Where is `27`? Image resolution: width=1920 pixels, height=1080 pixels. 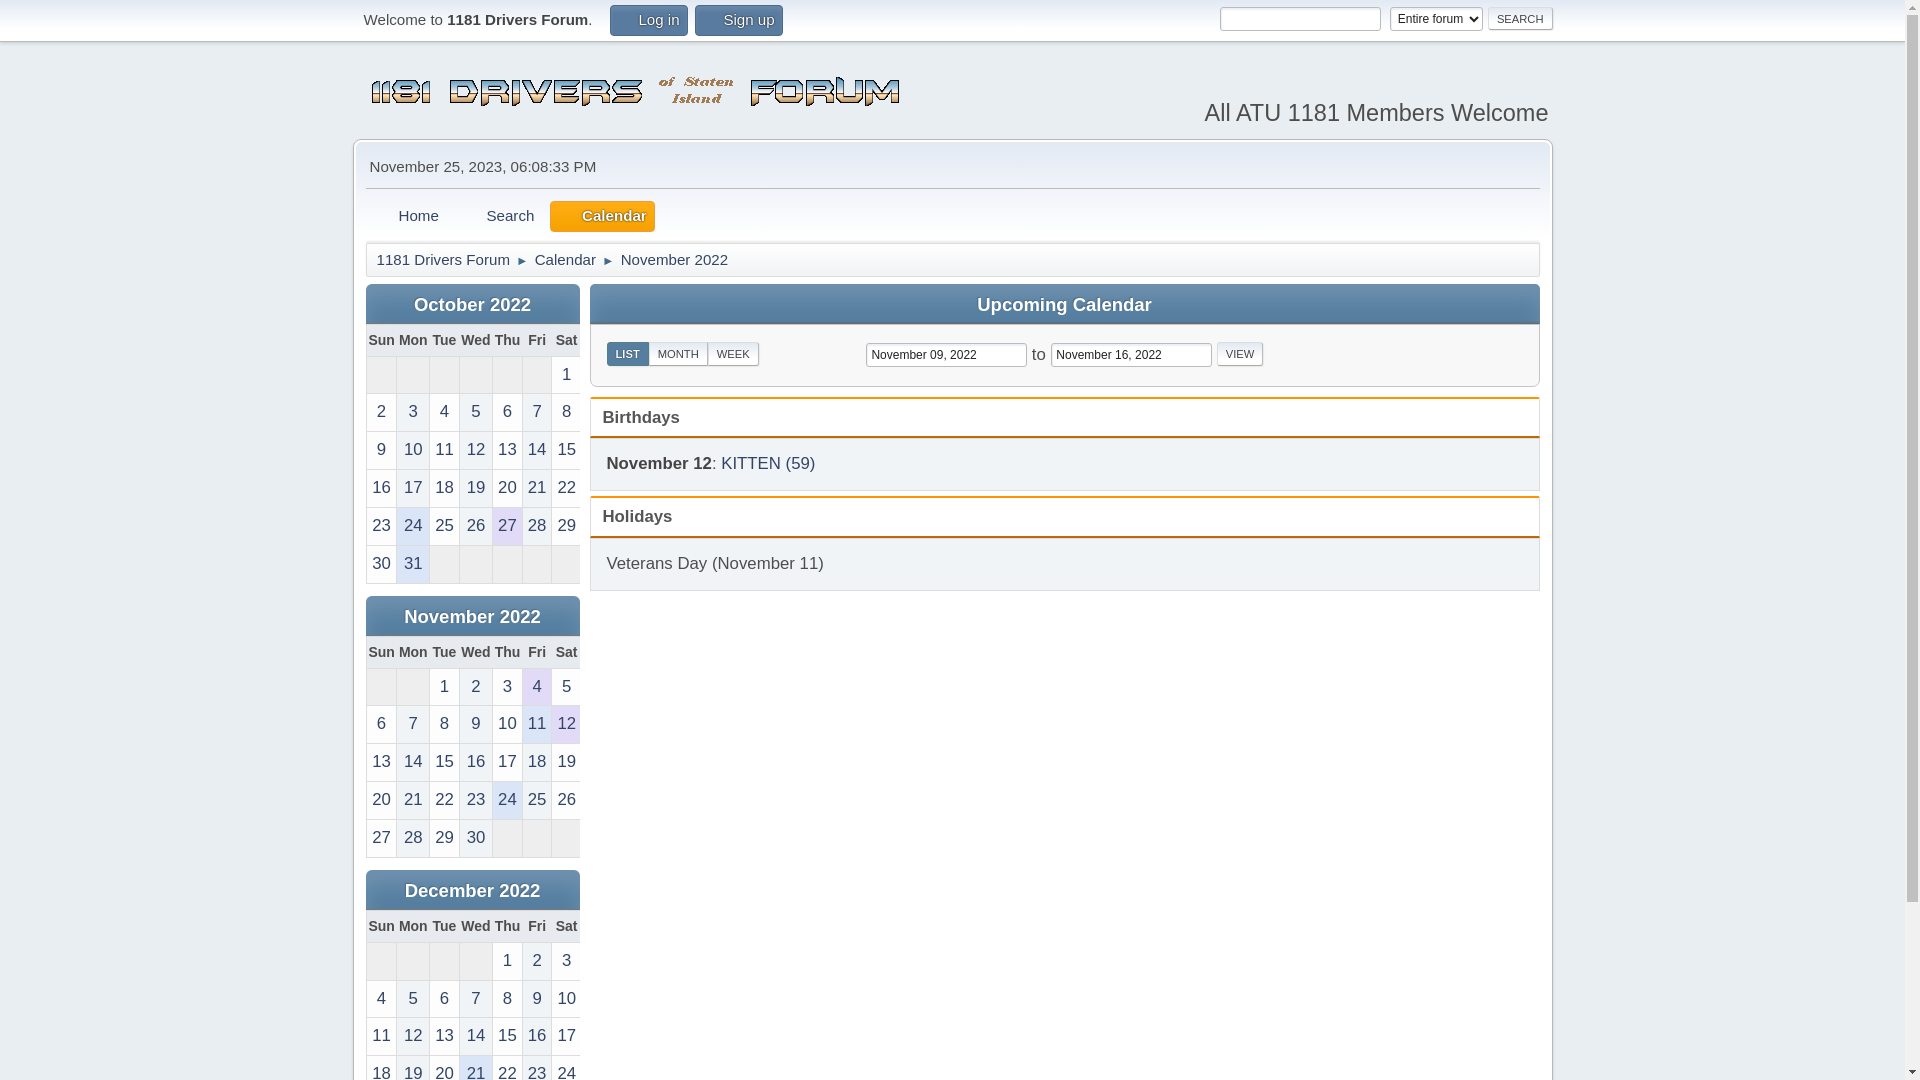 27 is located at coordinates (381, 838).